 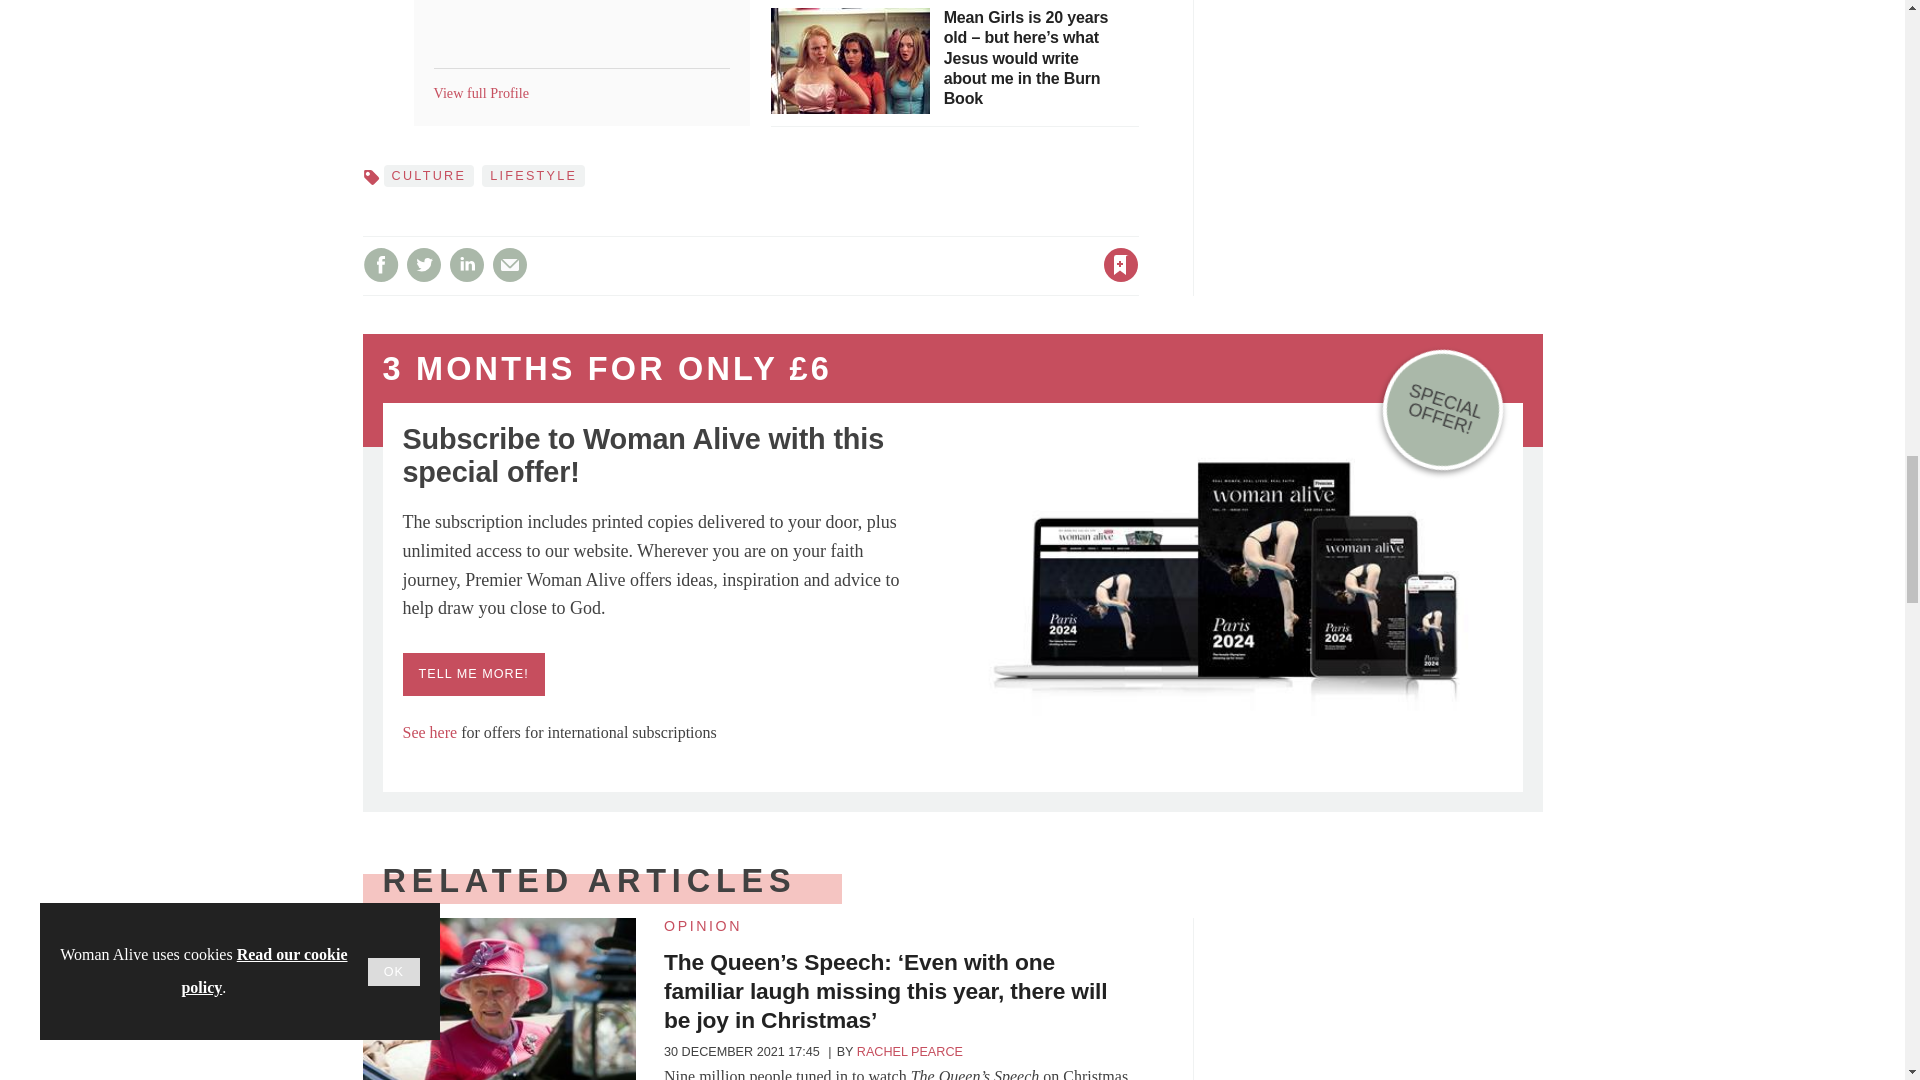 What do you see at coordinates (510, 264) in the screenshot?
I see `Email this article` at bounding box center [510, 264].